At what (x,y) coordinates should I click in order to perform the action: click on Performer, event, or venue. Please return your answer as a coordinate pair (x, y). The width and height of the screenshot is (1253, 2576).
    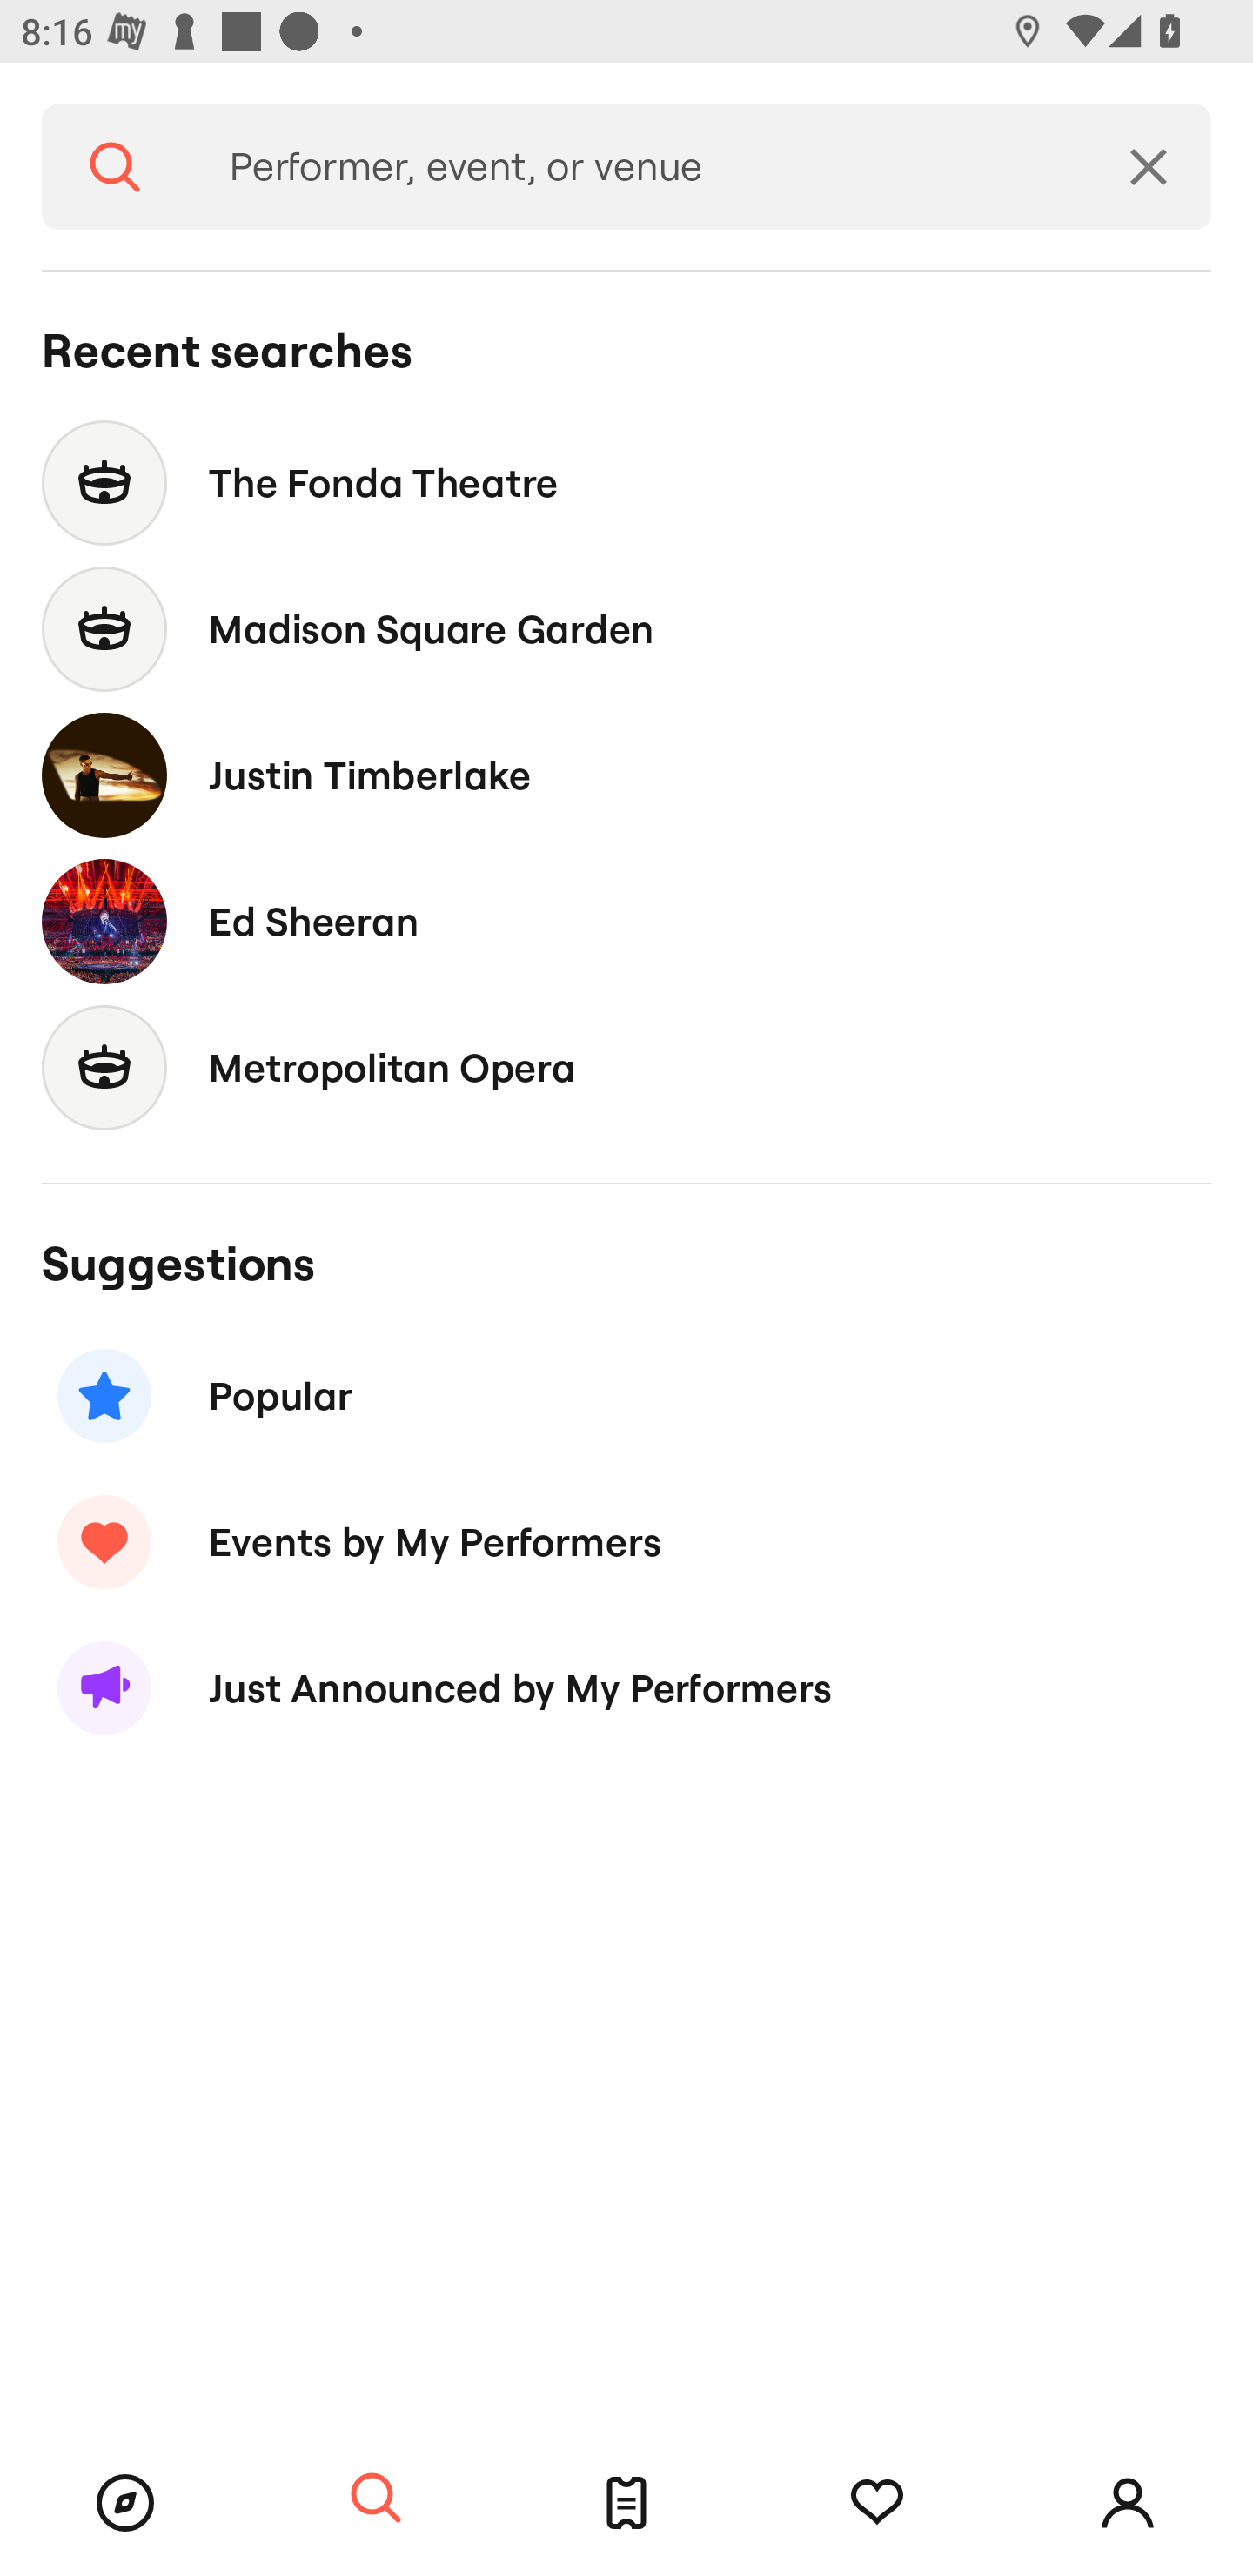
    Looking at the image, I should click on (637, 167).